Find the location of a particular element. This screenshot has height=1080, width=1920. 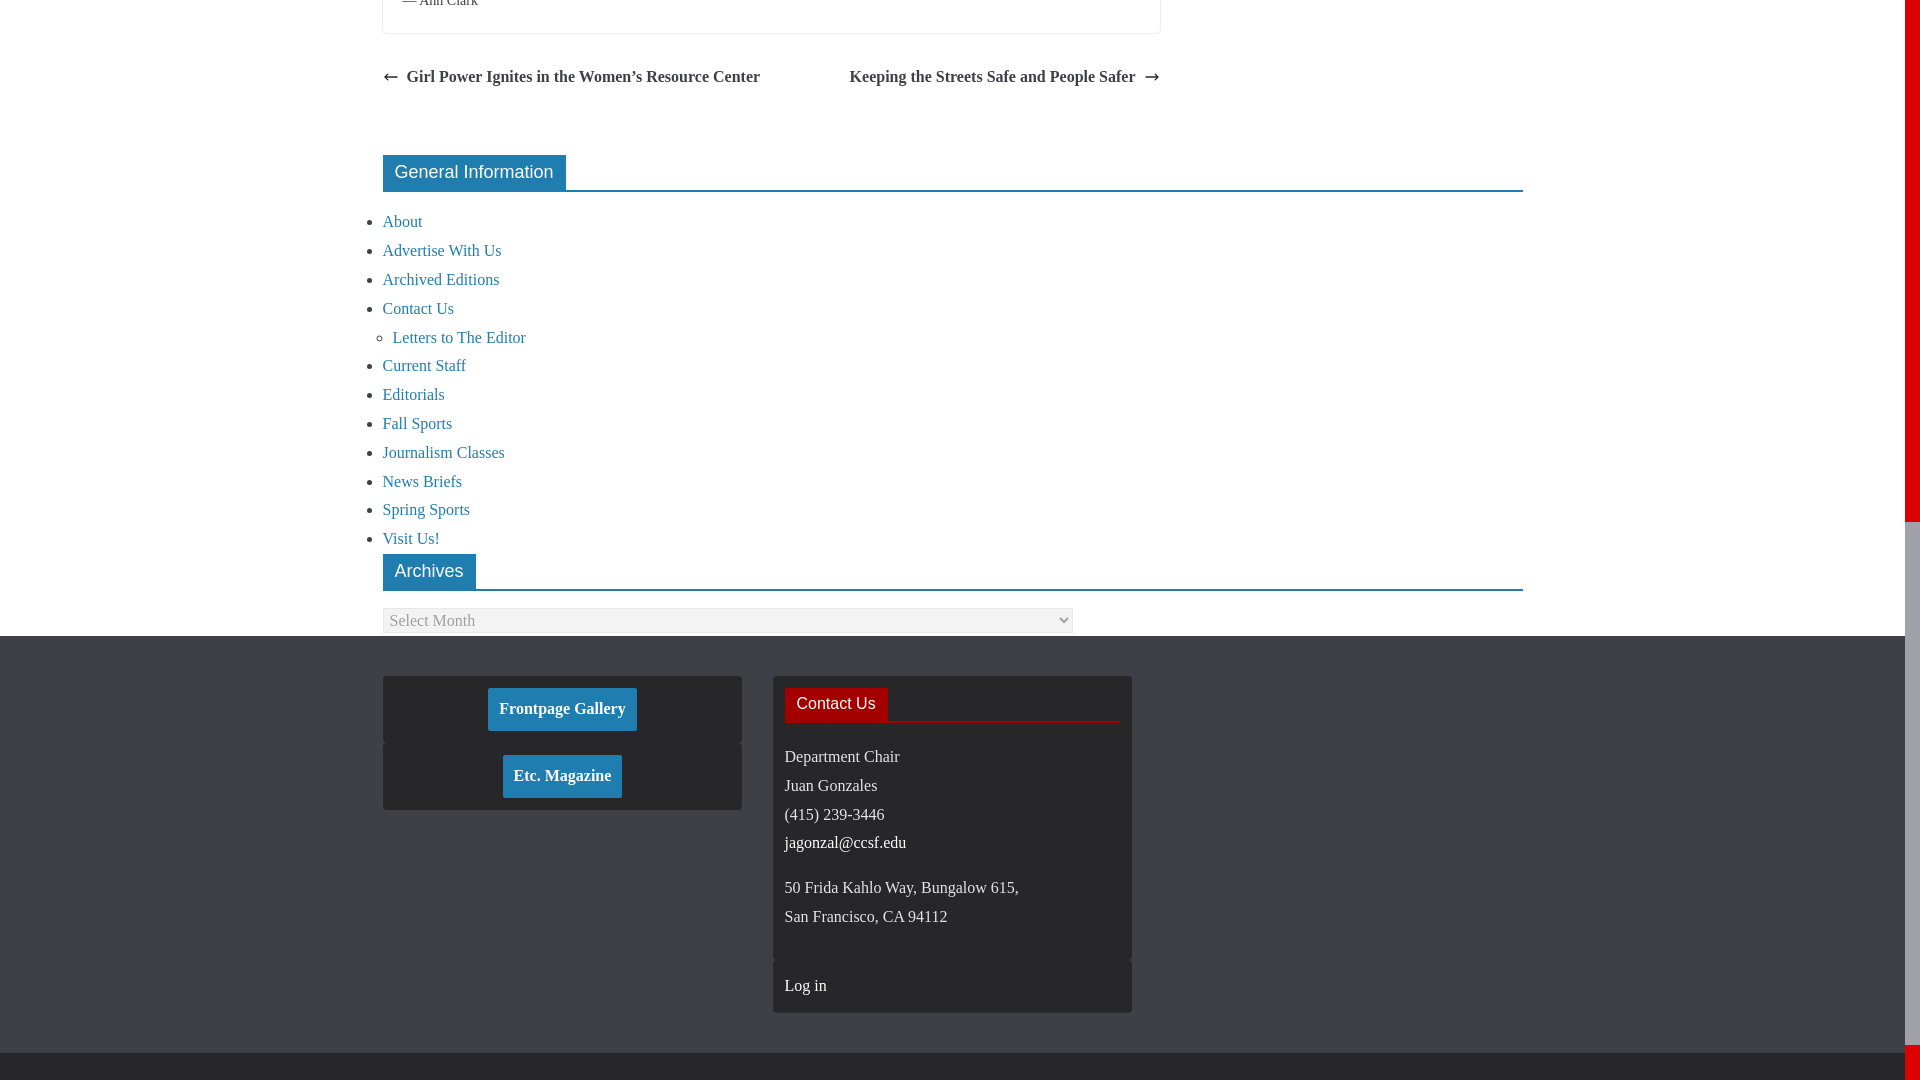

Advertise With Us is located at coordinates (442, 250).